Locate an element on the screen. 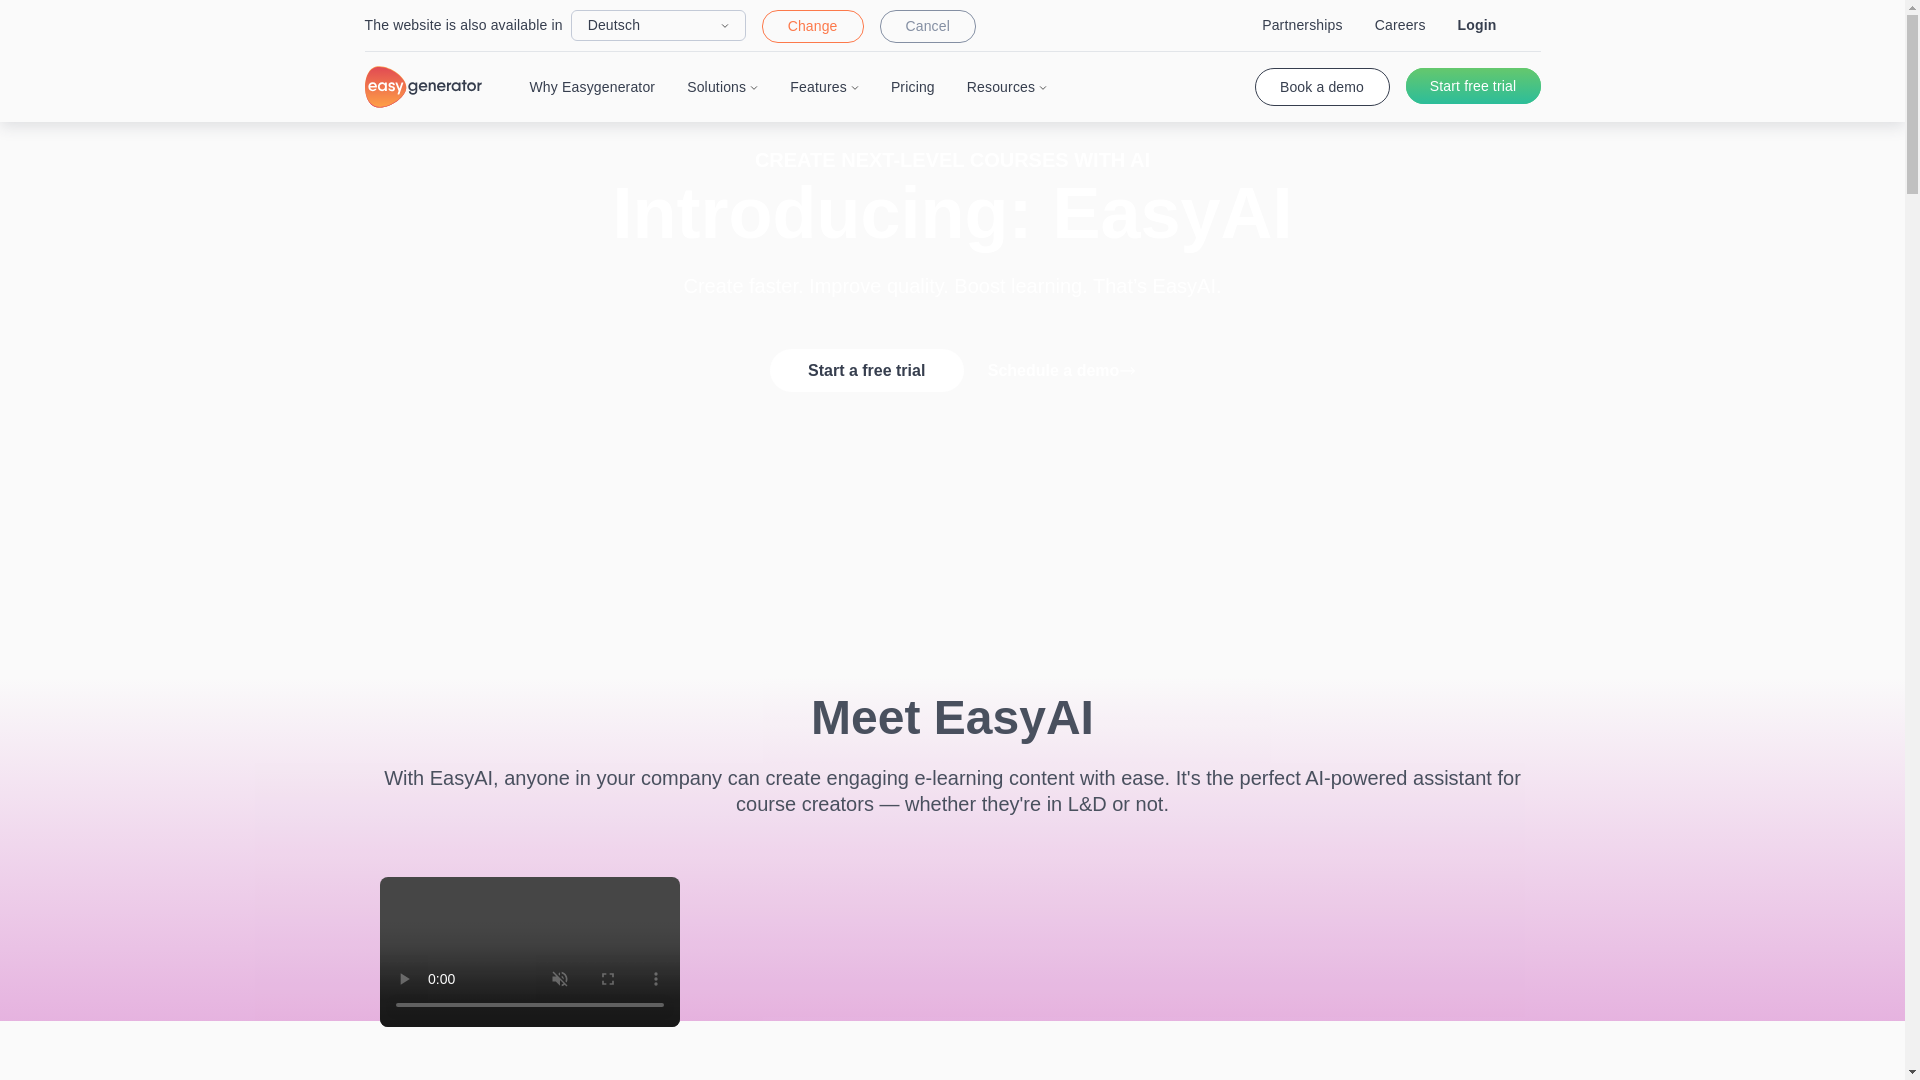 This screenshot has width=1920, height=1080. Pricing is located at coordinates (912, 86).